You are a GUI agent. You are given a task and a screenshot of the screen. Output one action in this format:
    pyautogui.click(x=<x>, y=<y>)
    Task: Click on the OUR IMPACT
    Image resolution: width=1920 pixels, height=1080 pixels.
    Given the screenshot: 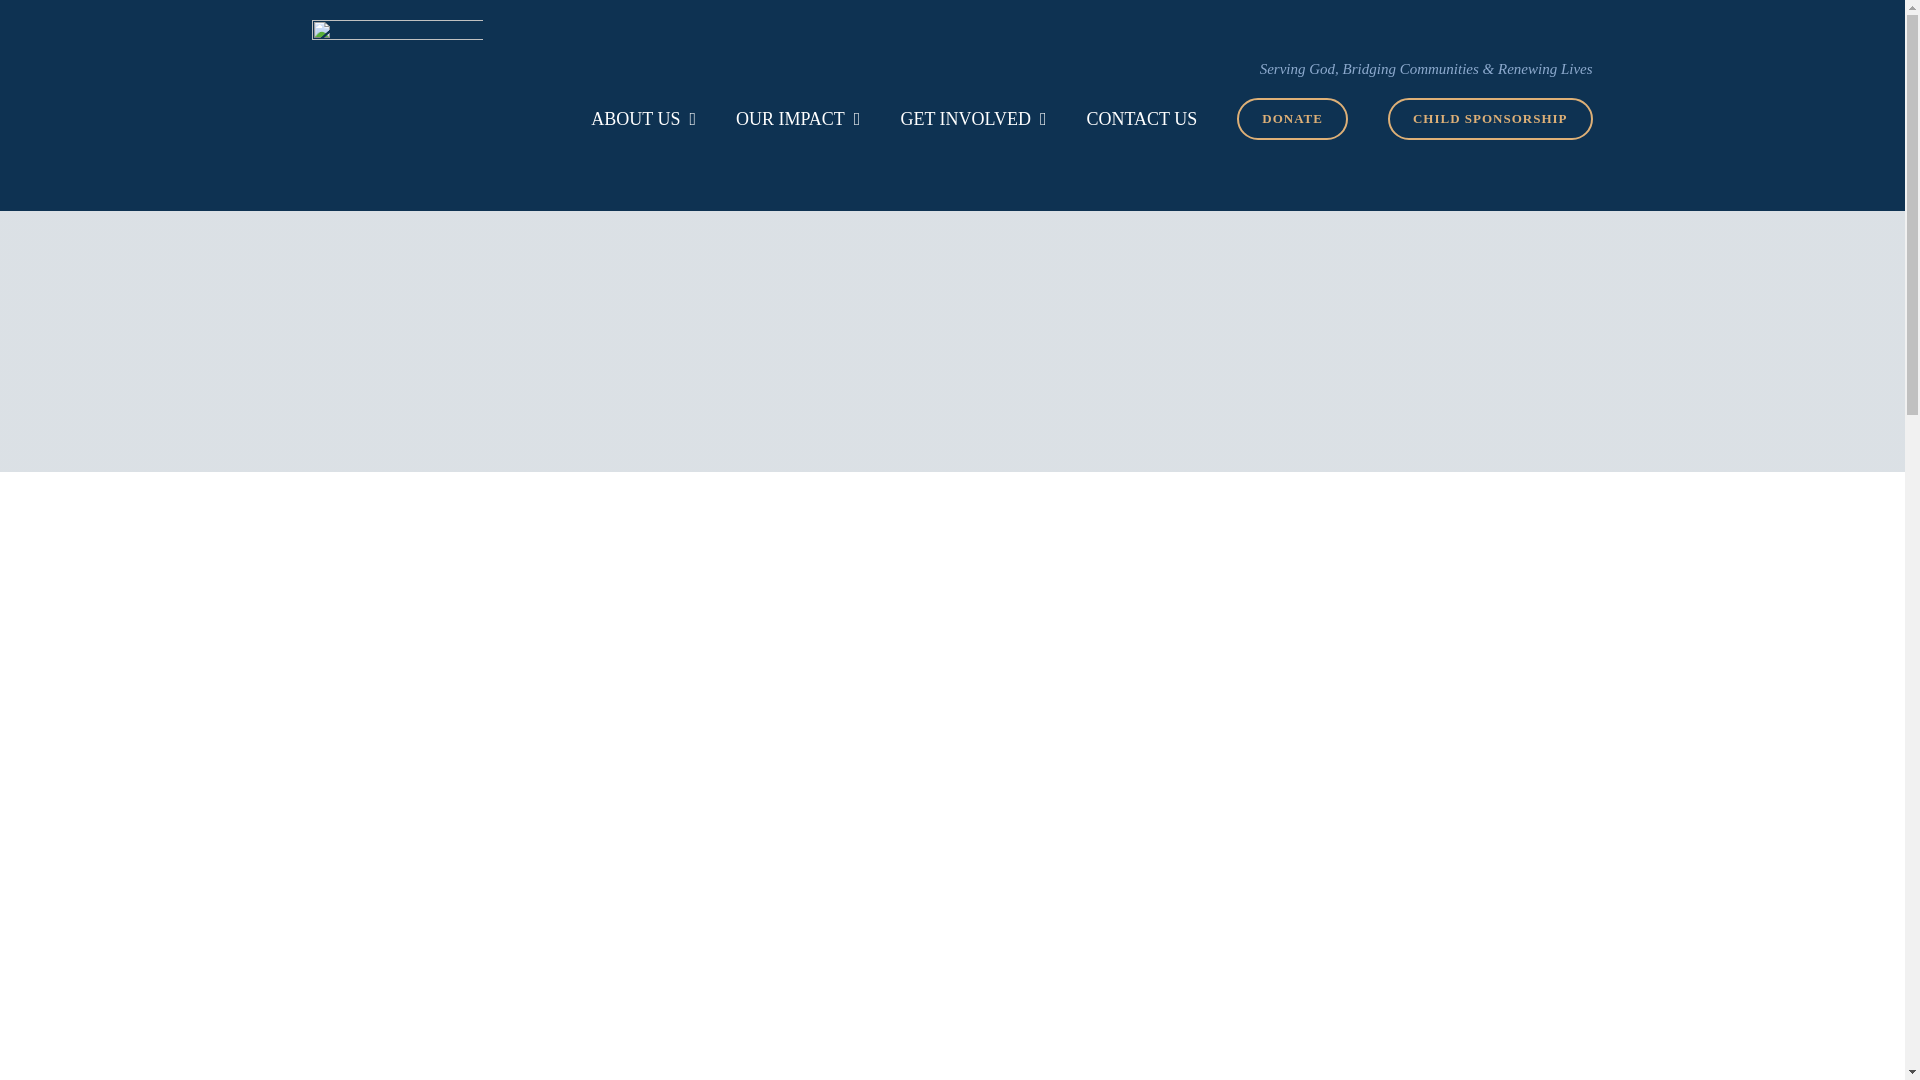 What is the action you would take?
    pyautogui.click(x=798, y=119)
    